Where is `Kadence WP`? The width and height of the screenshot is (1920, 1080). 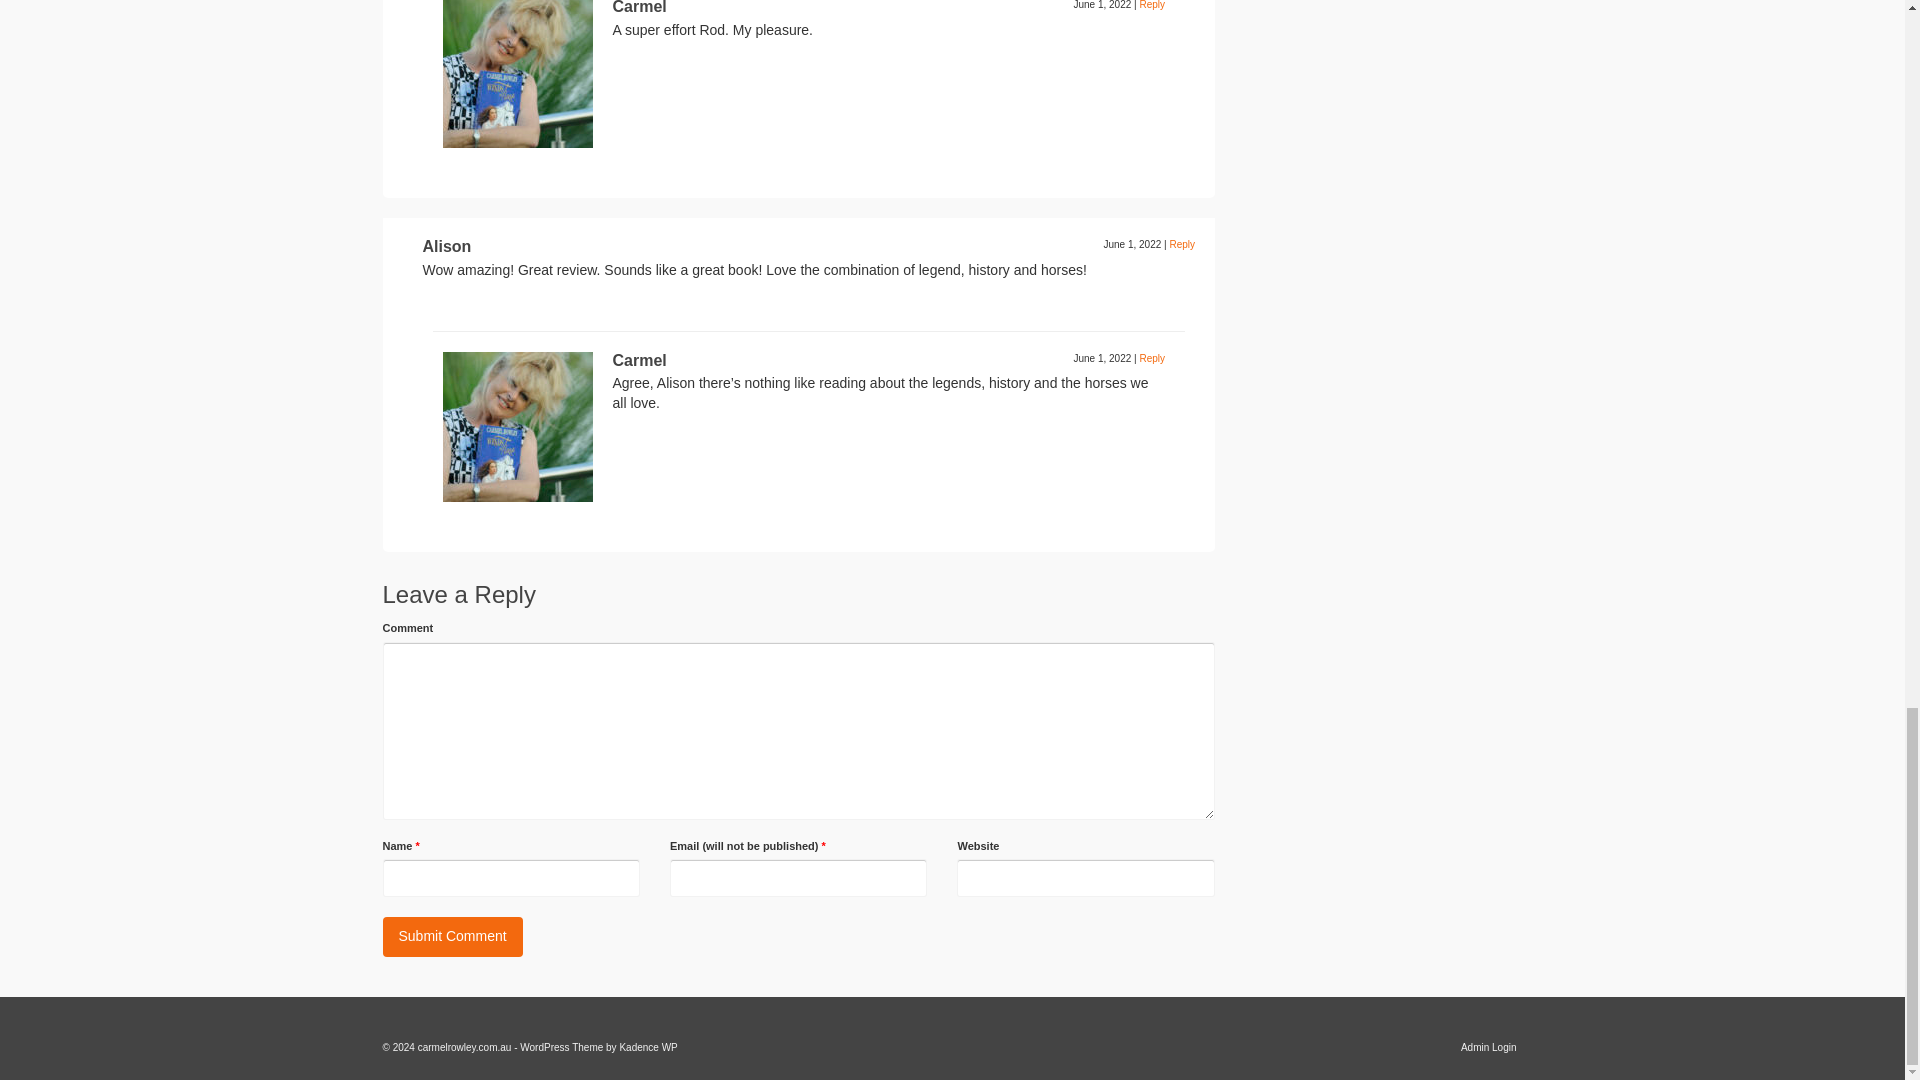 Kadence WP is located at coordinates (648, 1048).